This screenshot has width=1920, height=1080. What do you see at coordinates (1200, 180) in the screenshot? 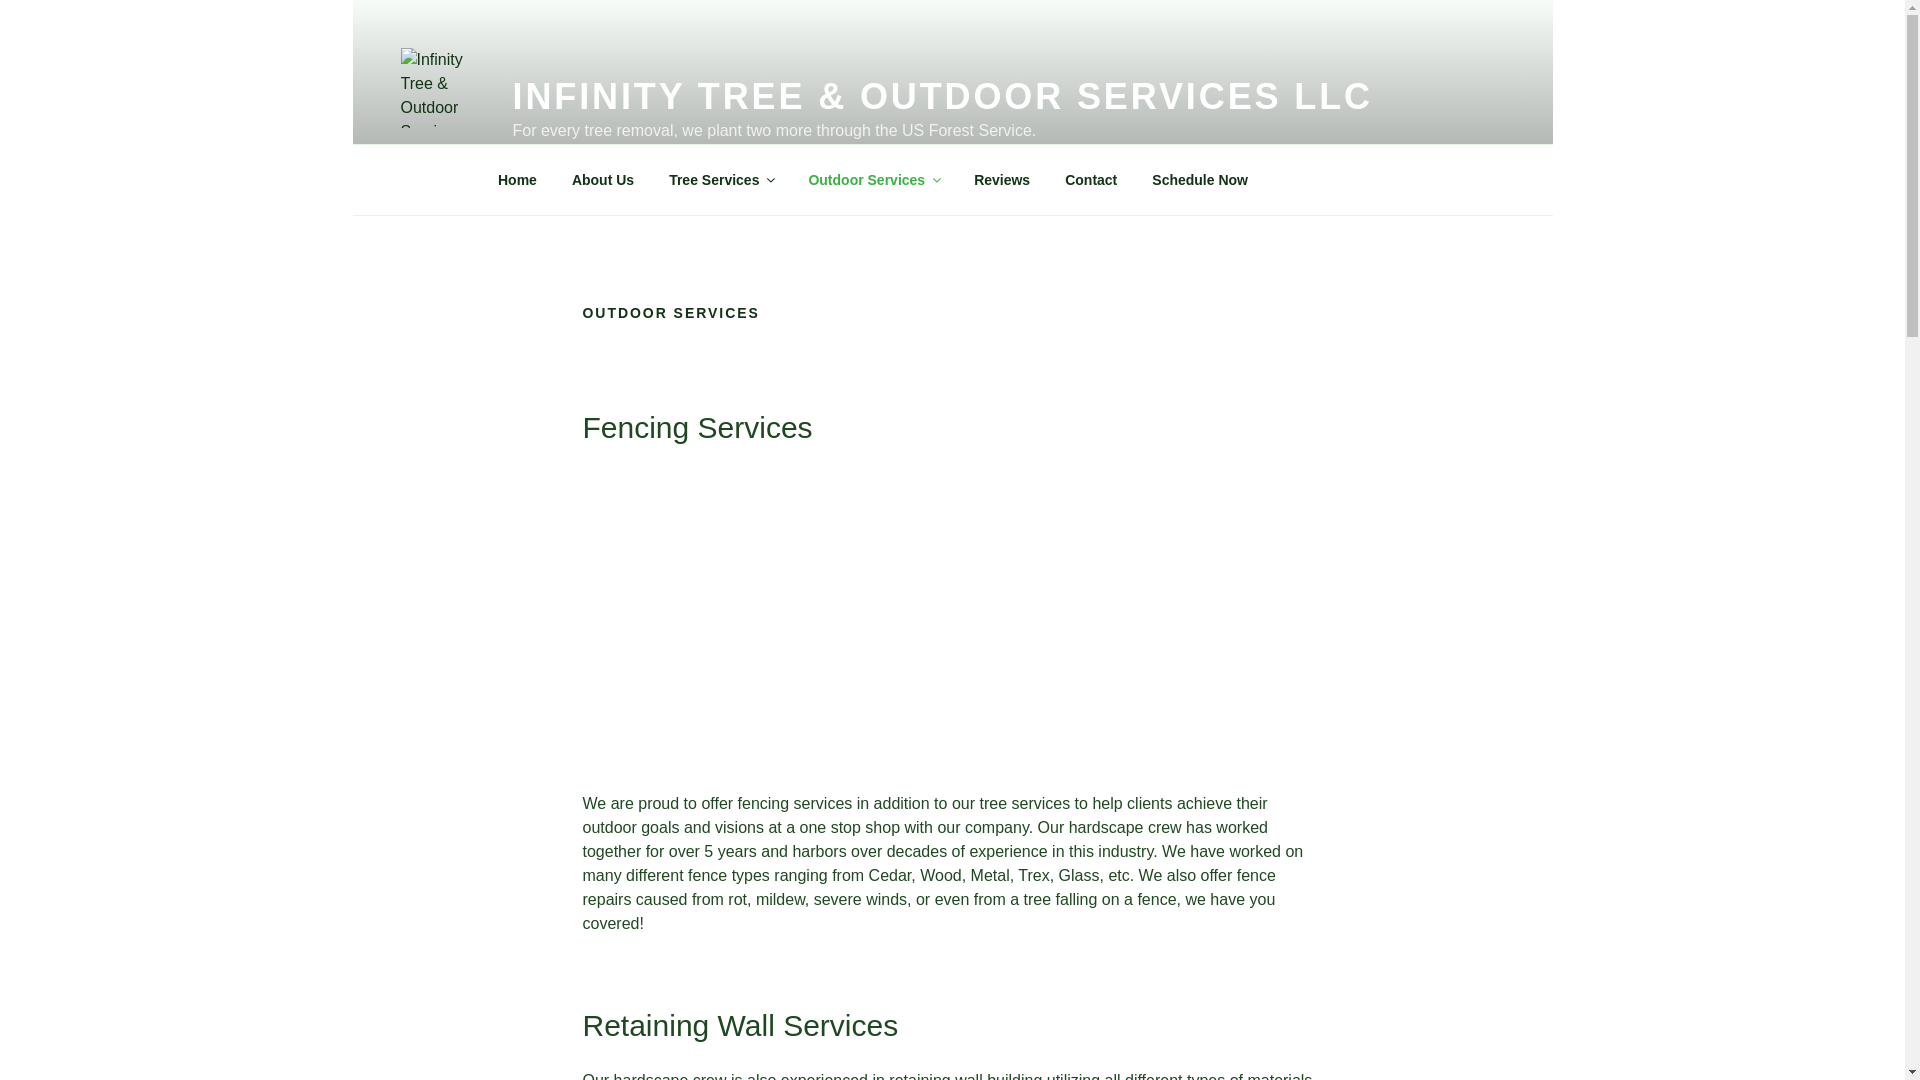
I see `Schedule Now` at bounding box center [1200, 180].